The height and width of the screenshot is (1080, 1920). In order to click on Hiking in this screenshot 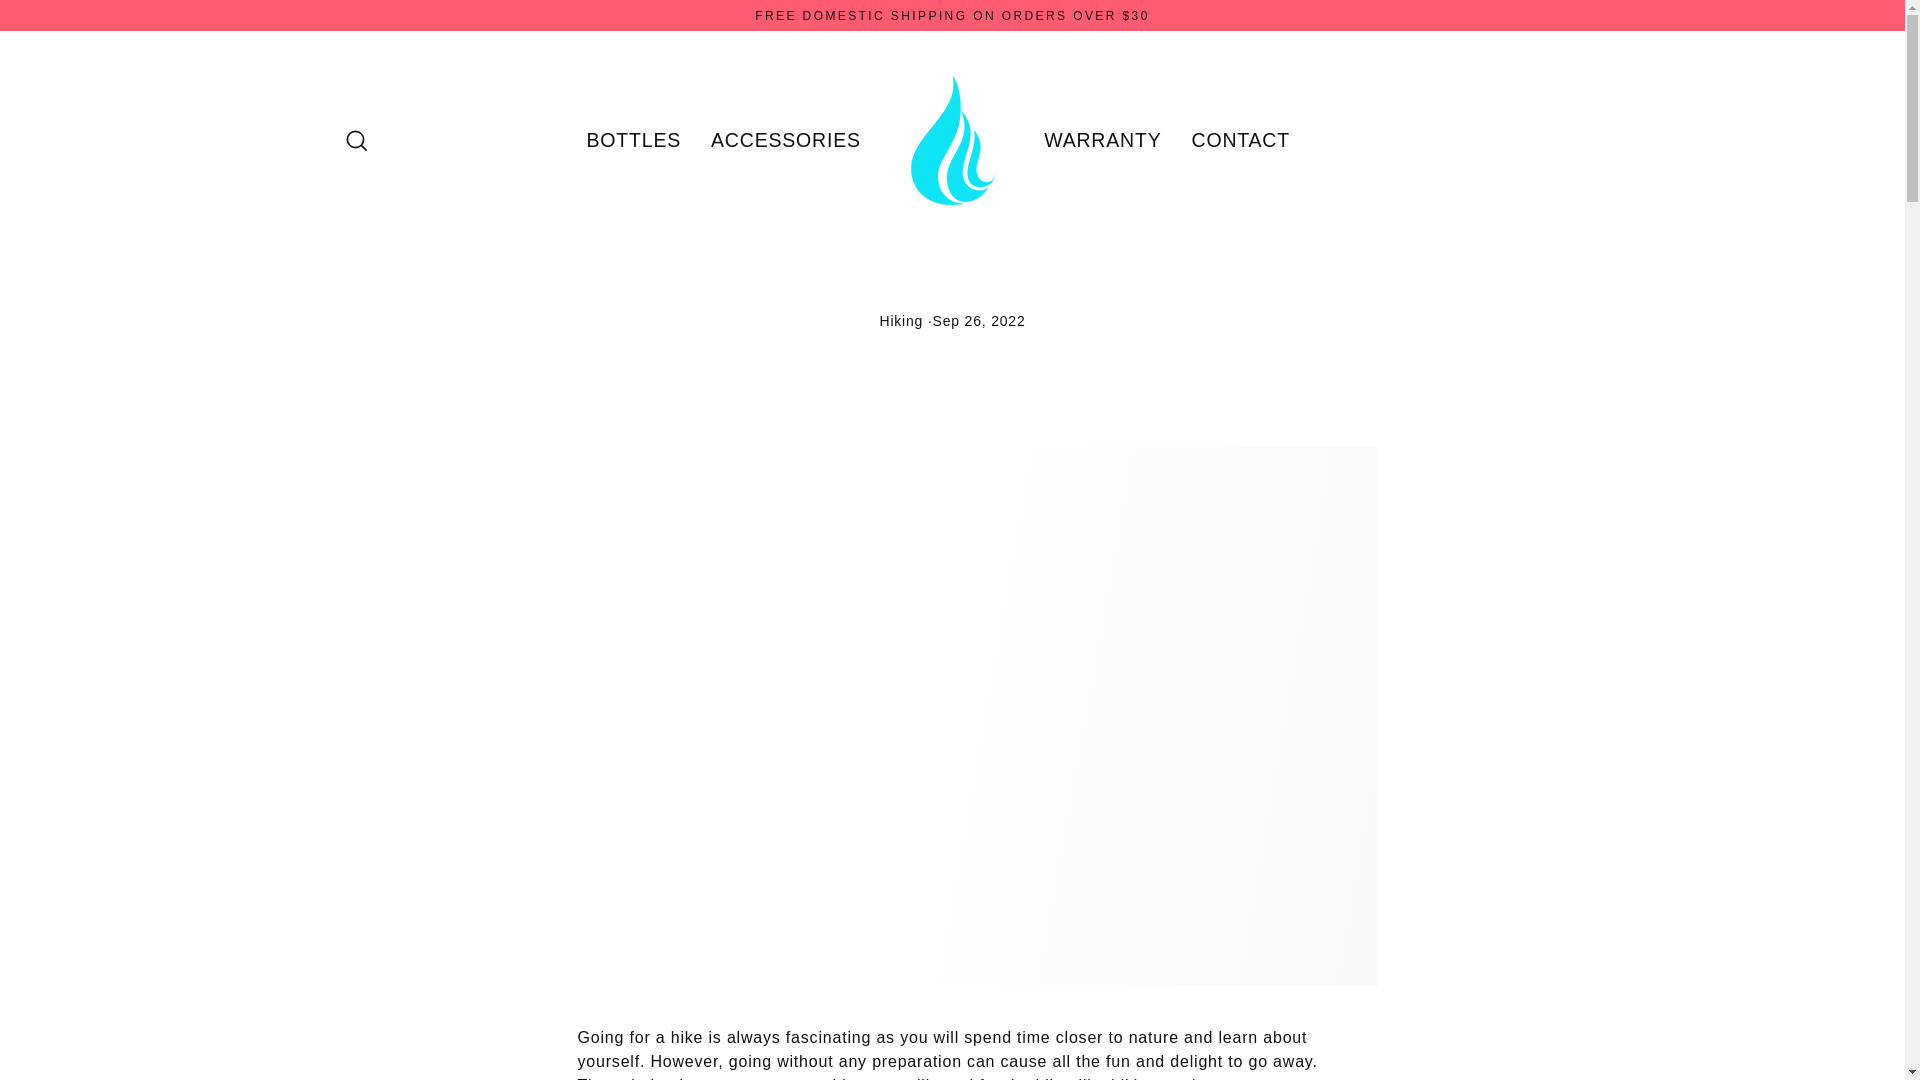, I will do `click(901, 321)`.